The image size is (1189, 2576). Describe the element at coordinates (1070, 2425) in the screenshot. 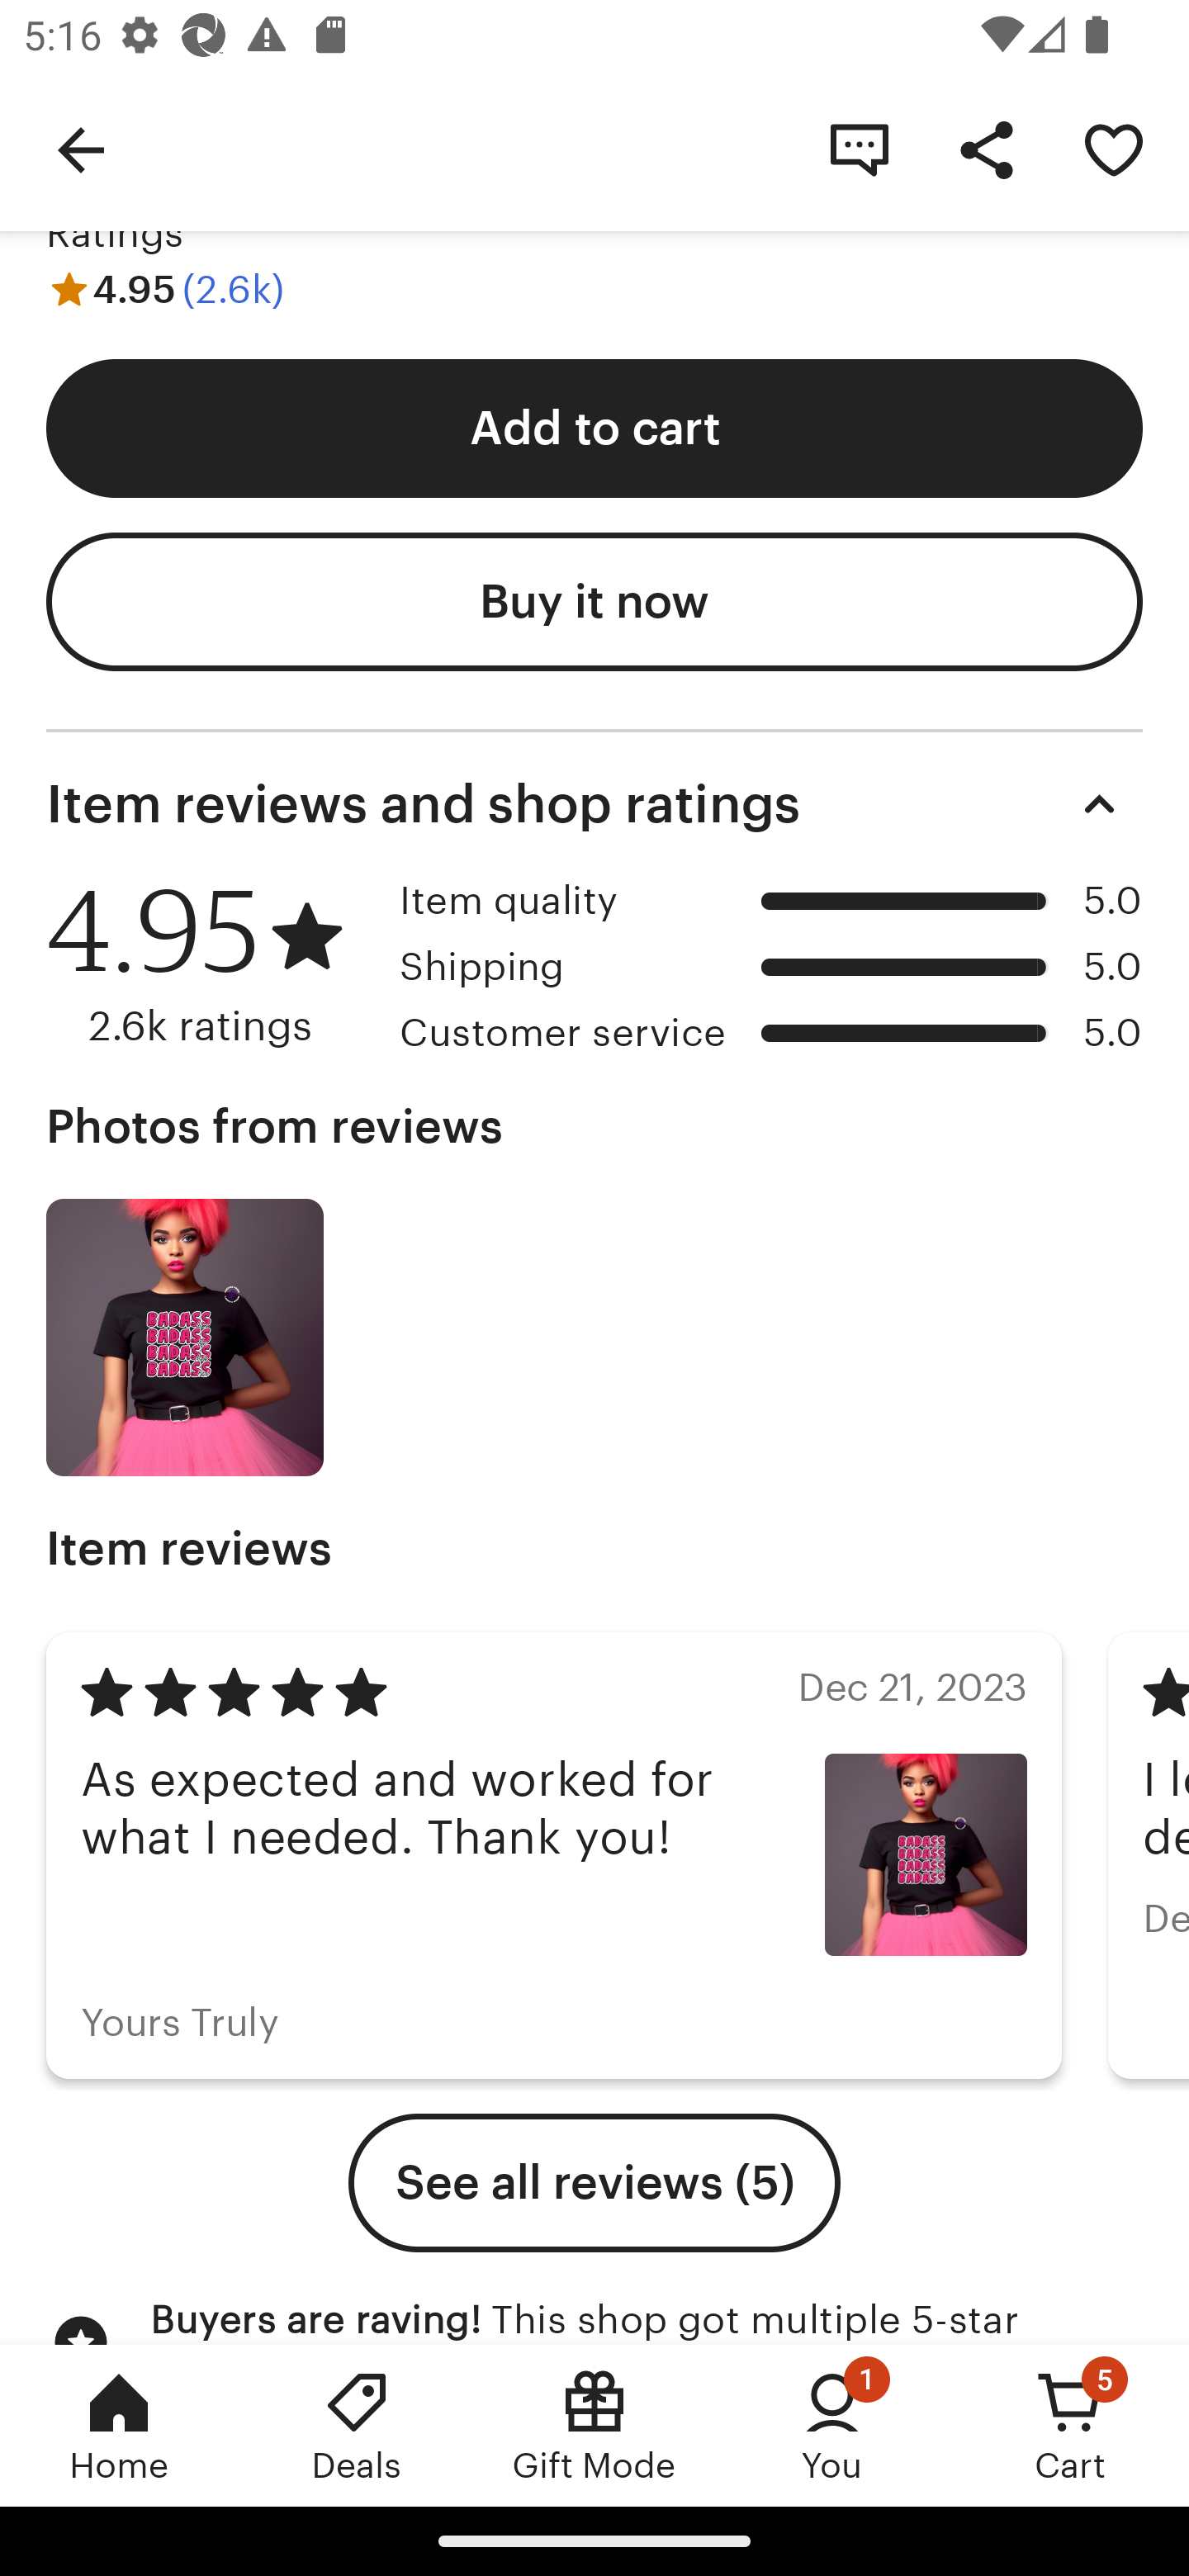

I see `Cart, 5 new notifications Cart` at that location.